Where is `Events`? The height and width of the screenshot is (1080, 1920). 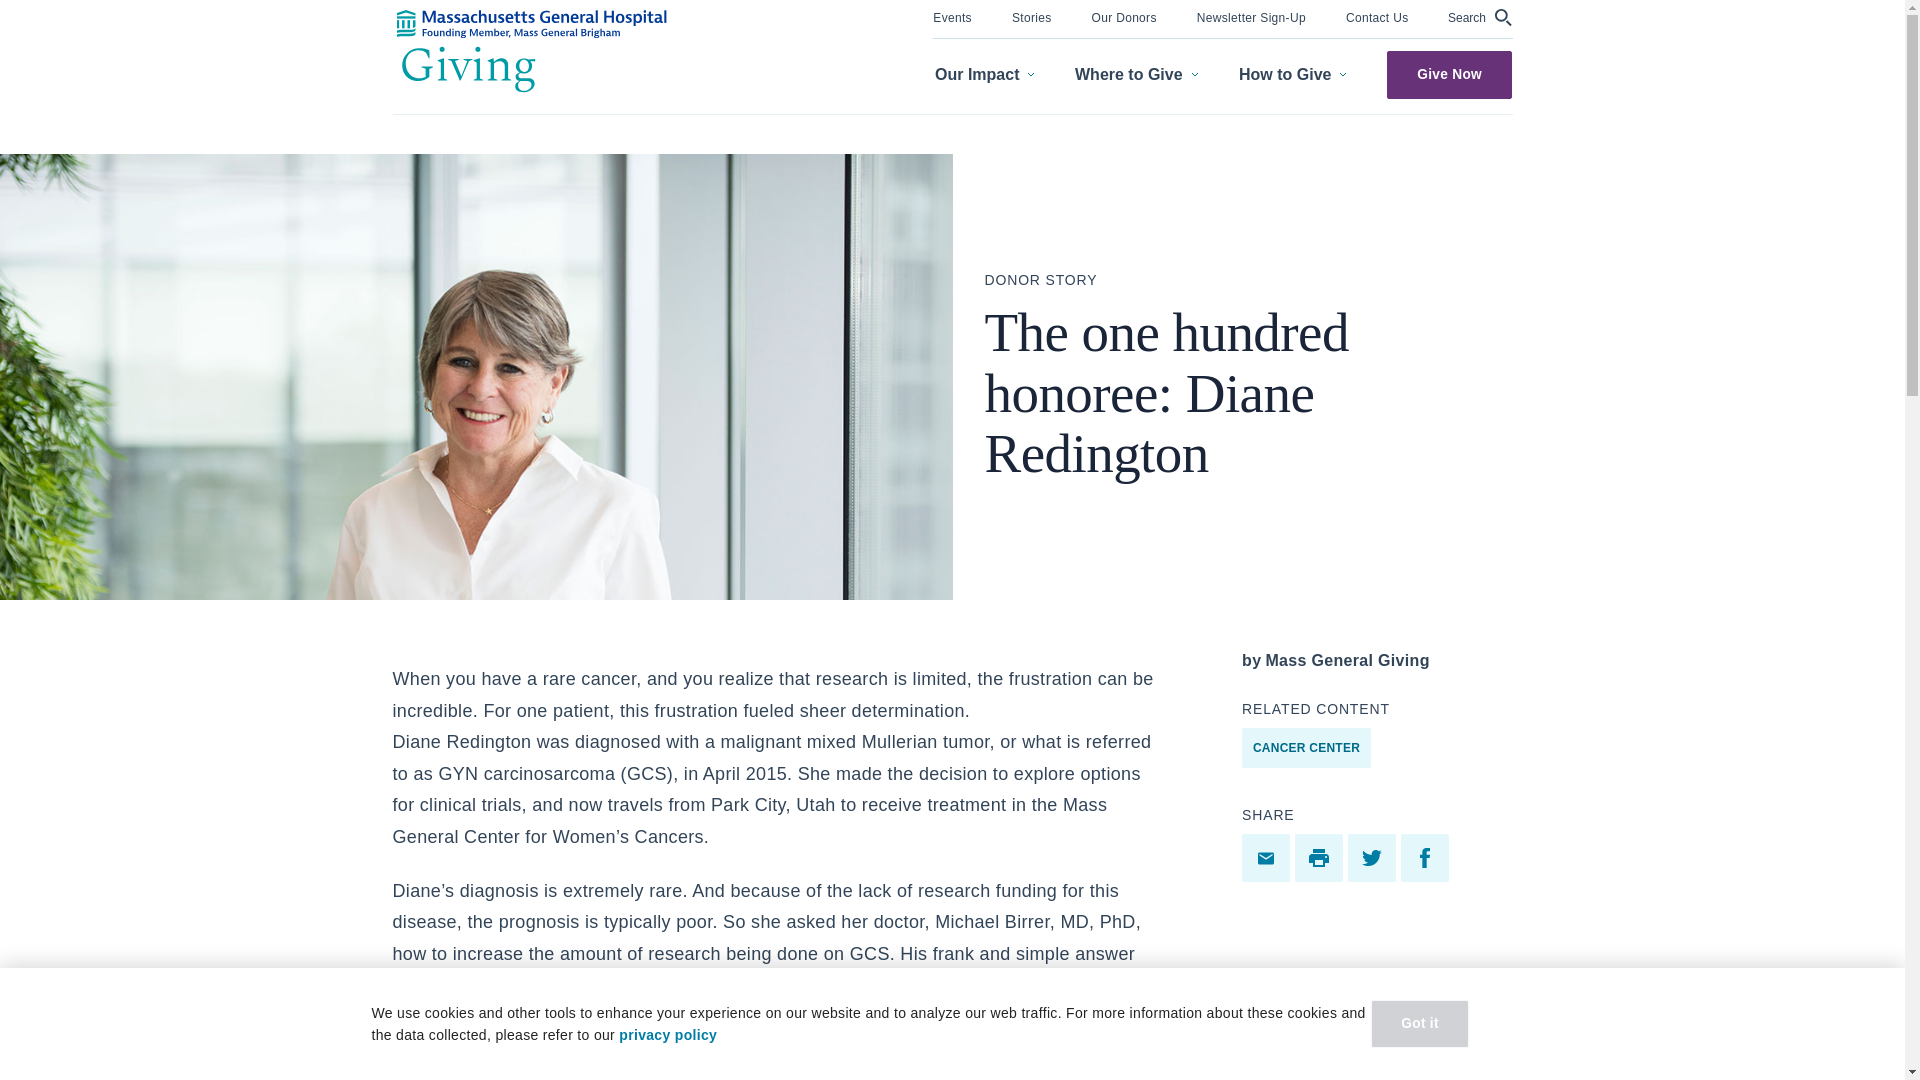
Events is located at coordinates (952, 16).